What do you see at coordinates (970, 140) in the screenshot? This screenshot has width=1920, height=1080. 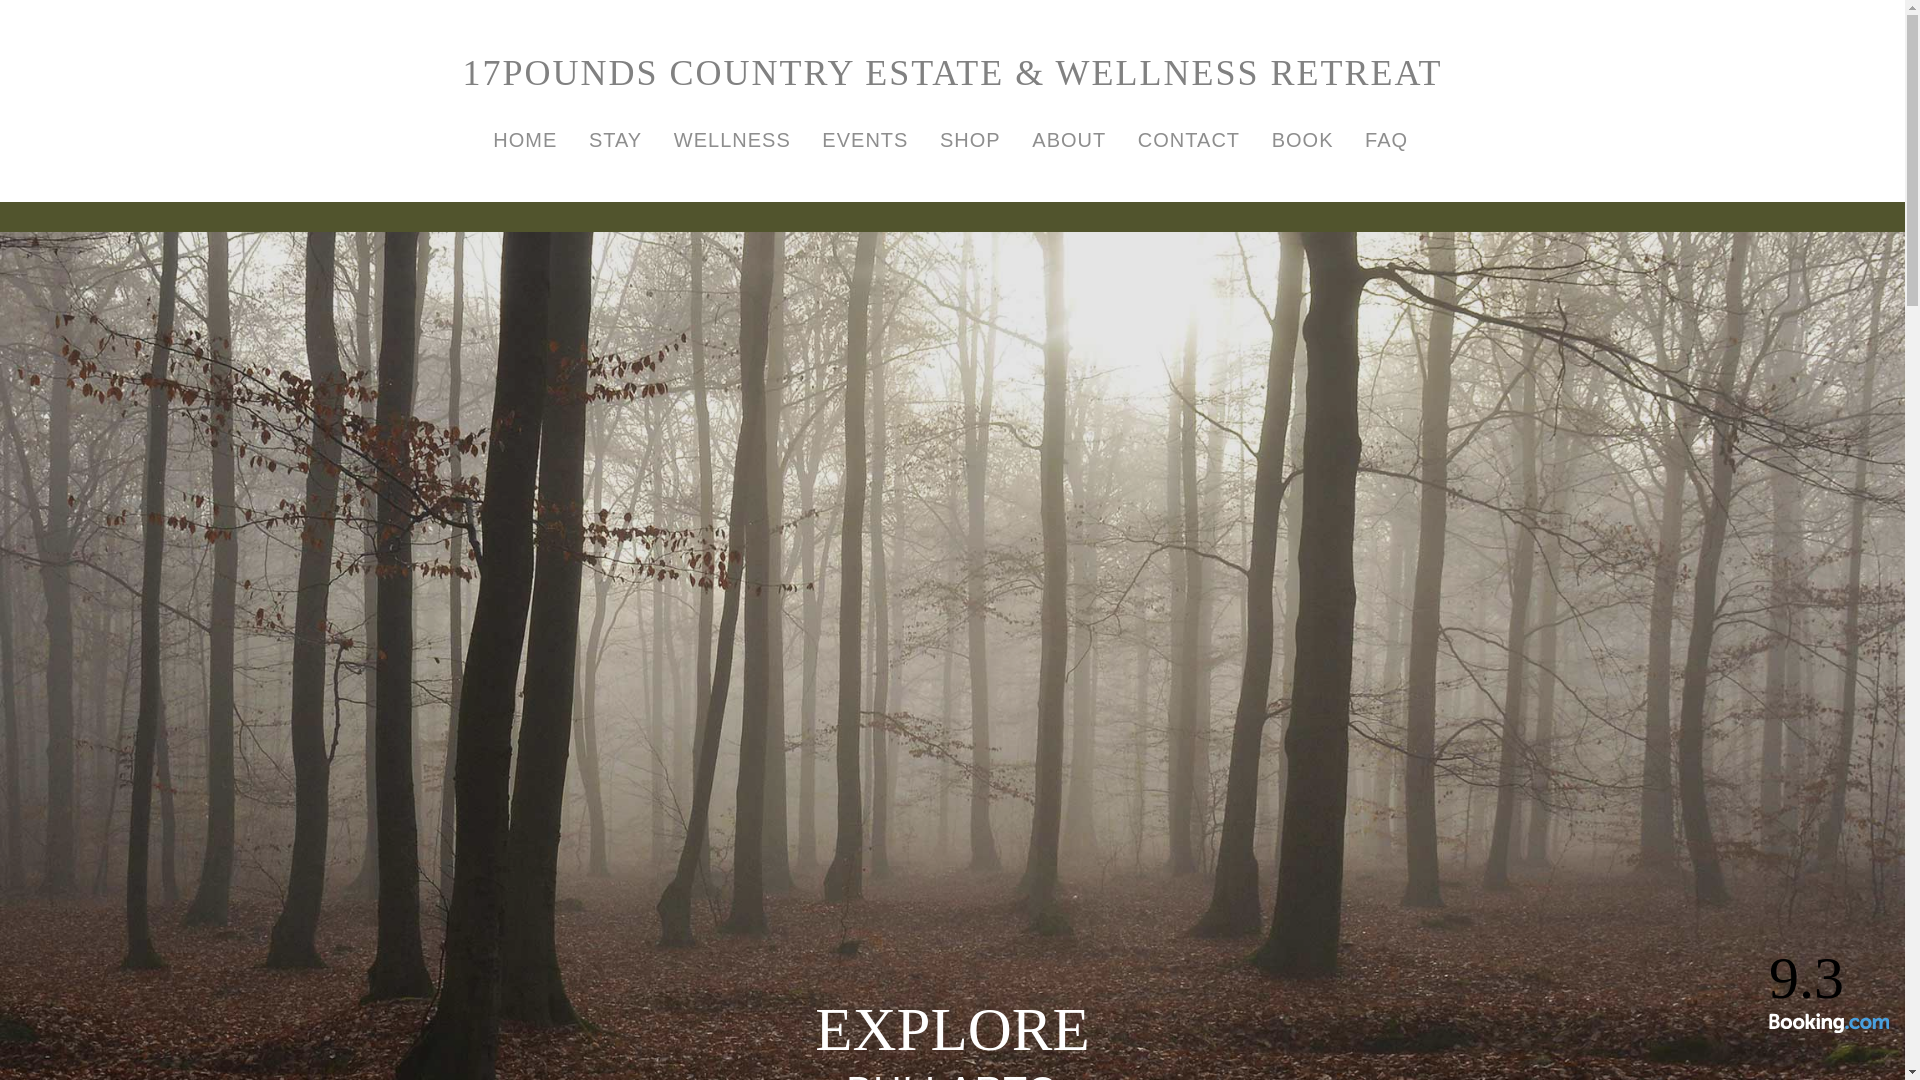 I see `SHOP` at bounding box center [970, 140].